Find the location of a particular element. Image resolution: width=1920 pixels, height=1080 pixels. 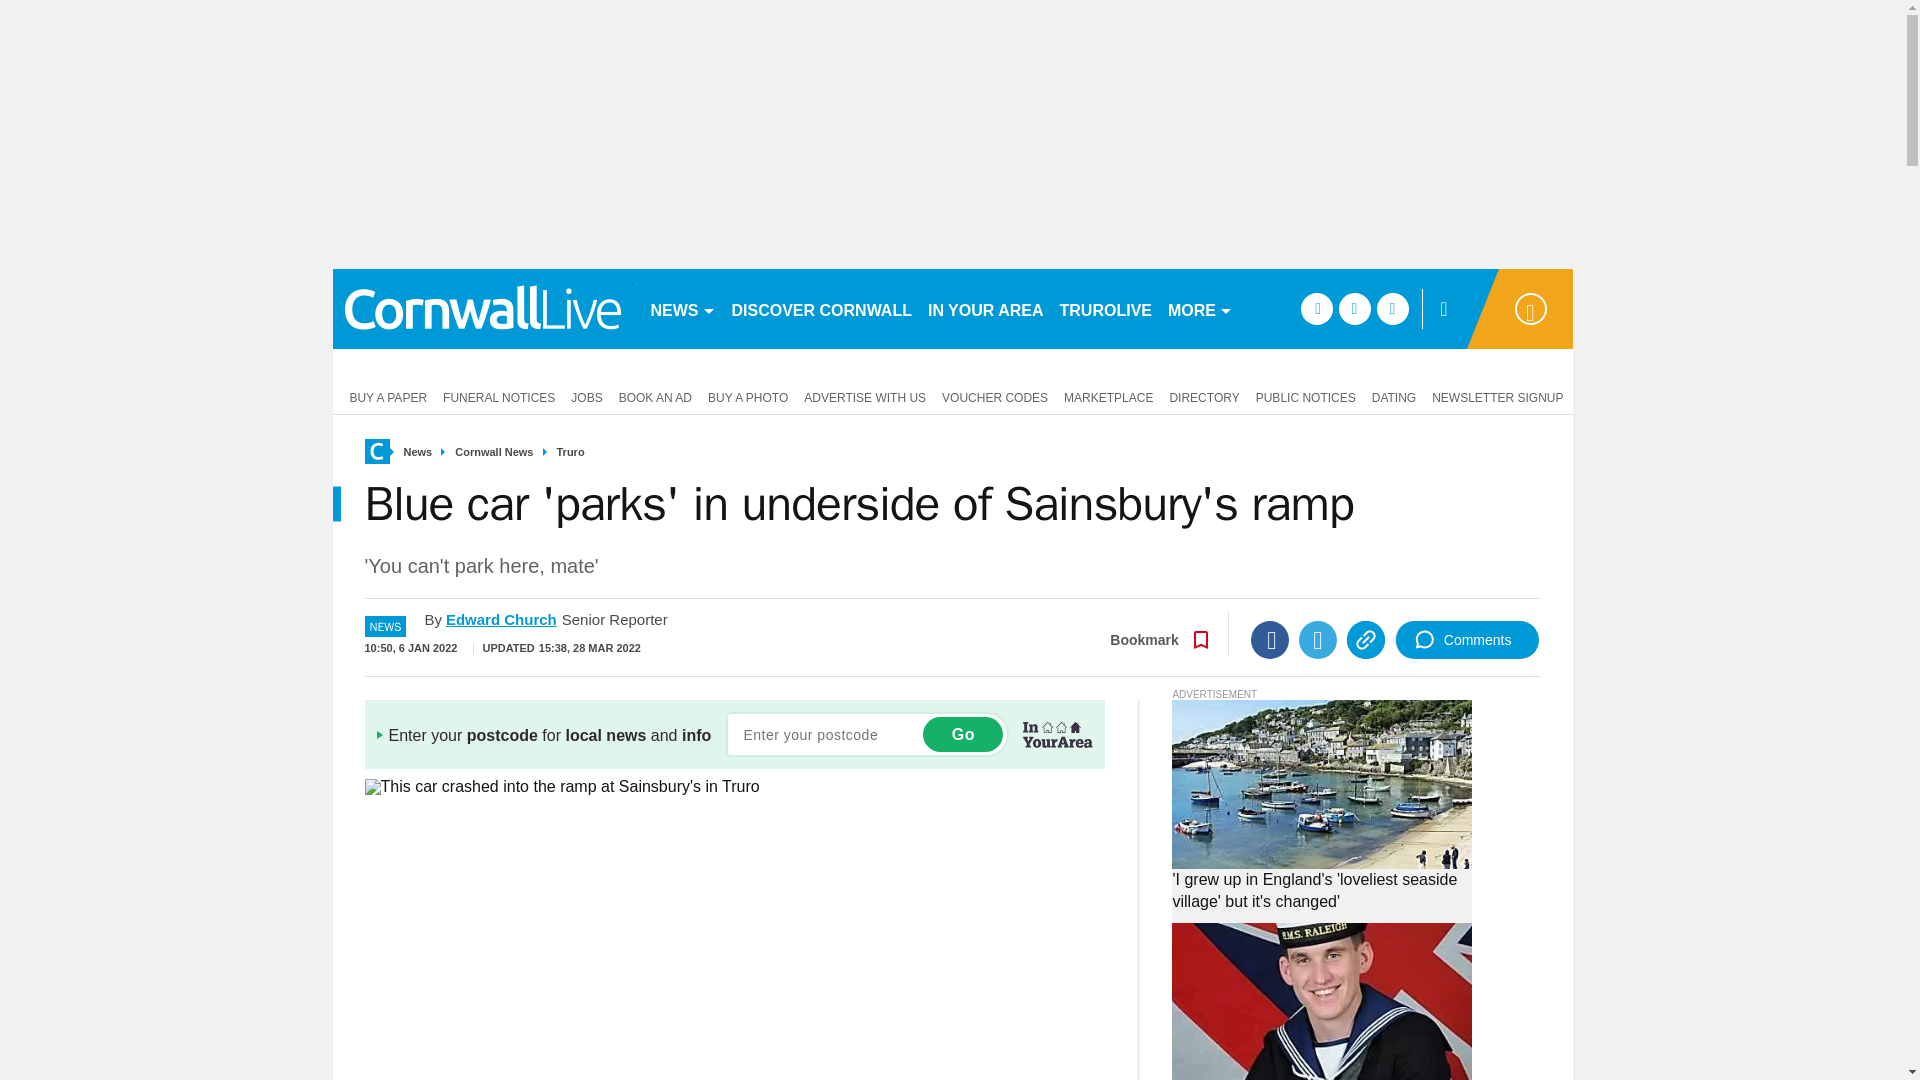

Comments is located at coordinates (1467, 640).